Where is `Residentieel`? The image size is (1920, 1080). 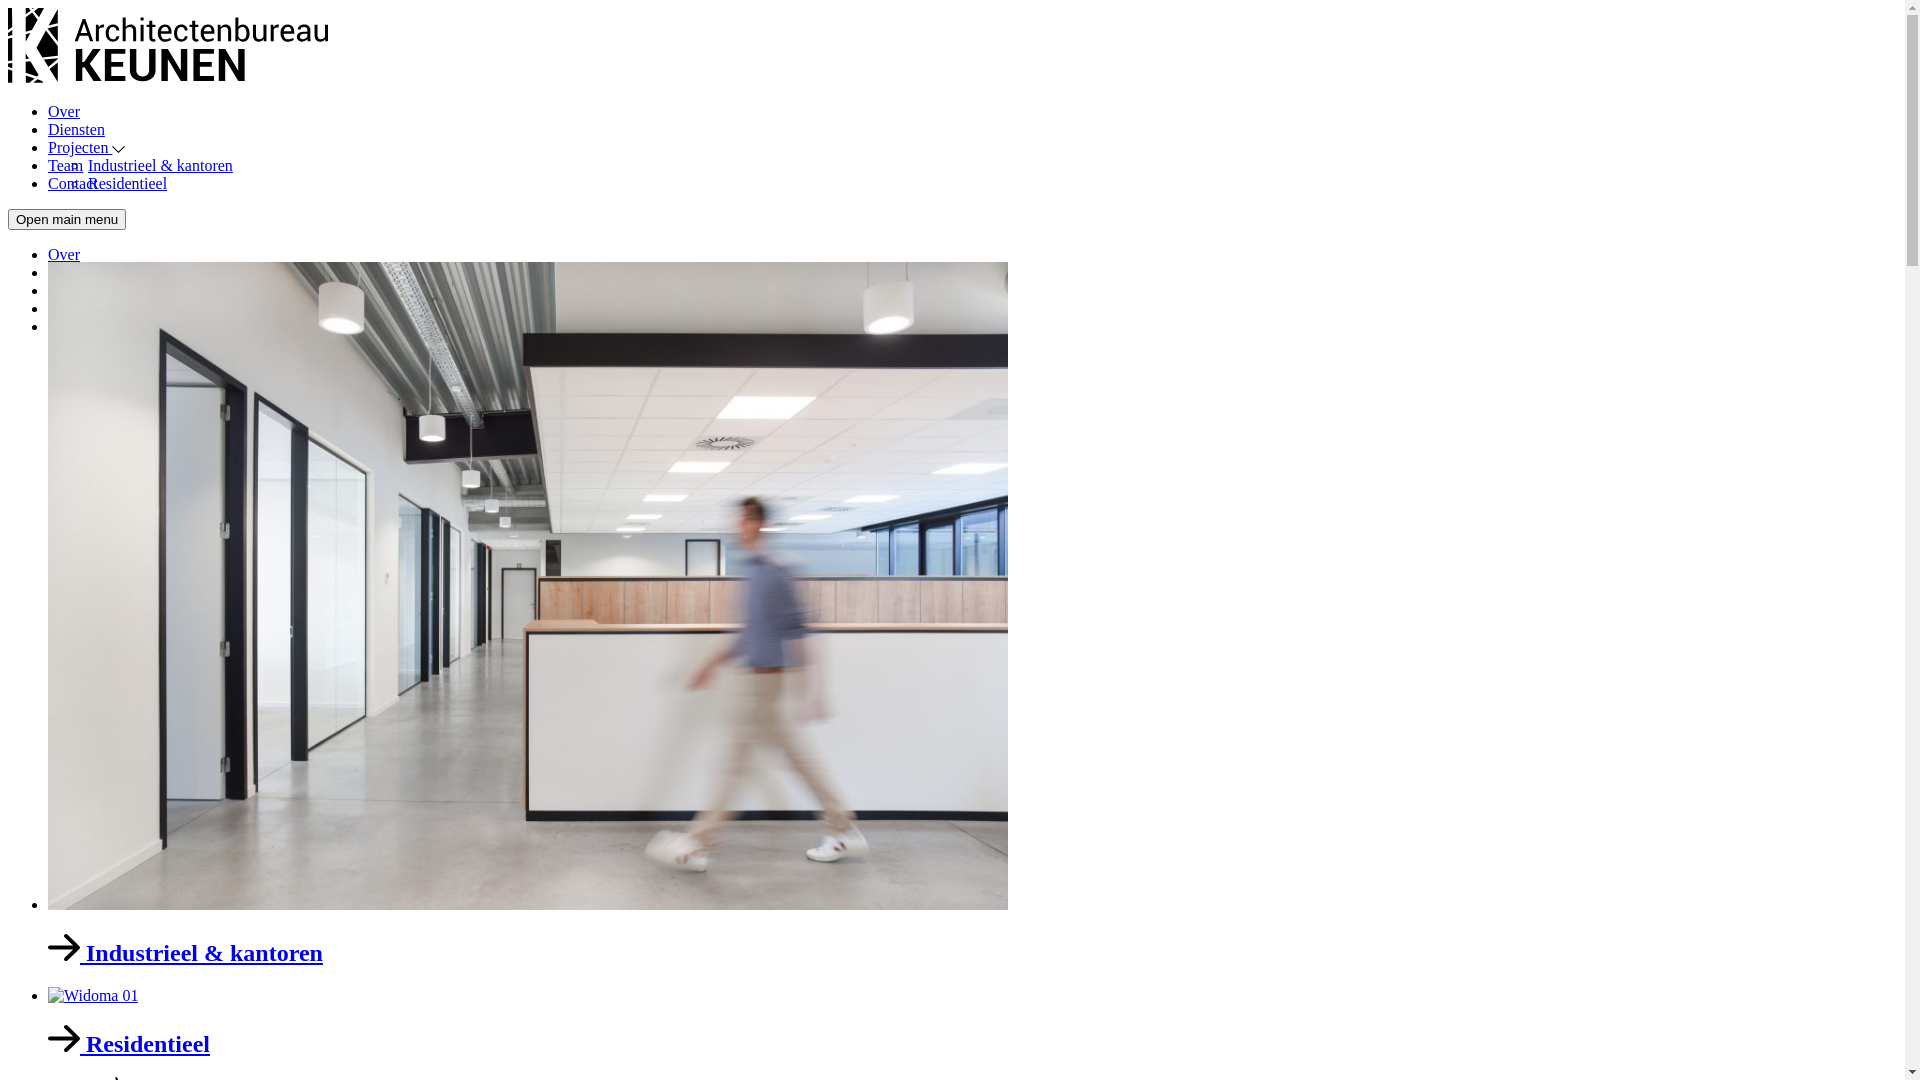 Residentieel is located at coordinates (128, 184).